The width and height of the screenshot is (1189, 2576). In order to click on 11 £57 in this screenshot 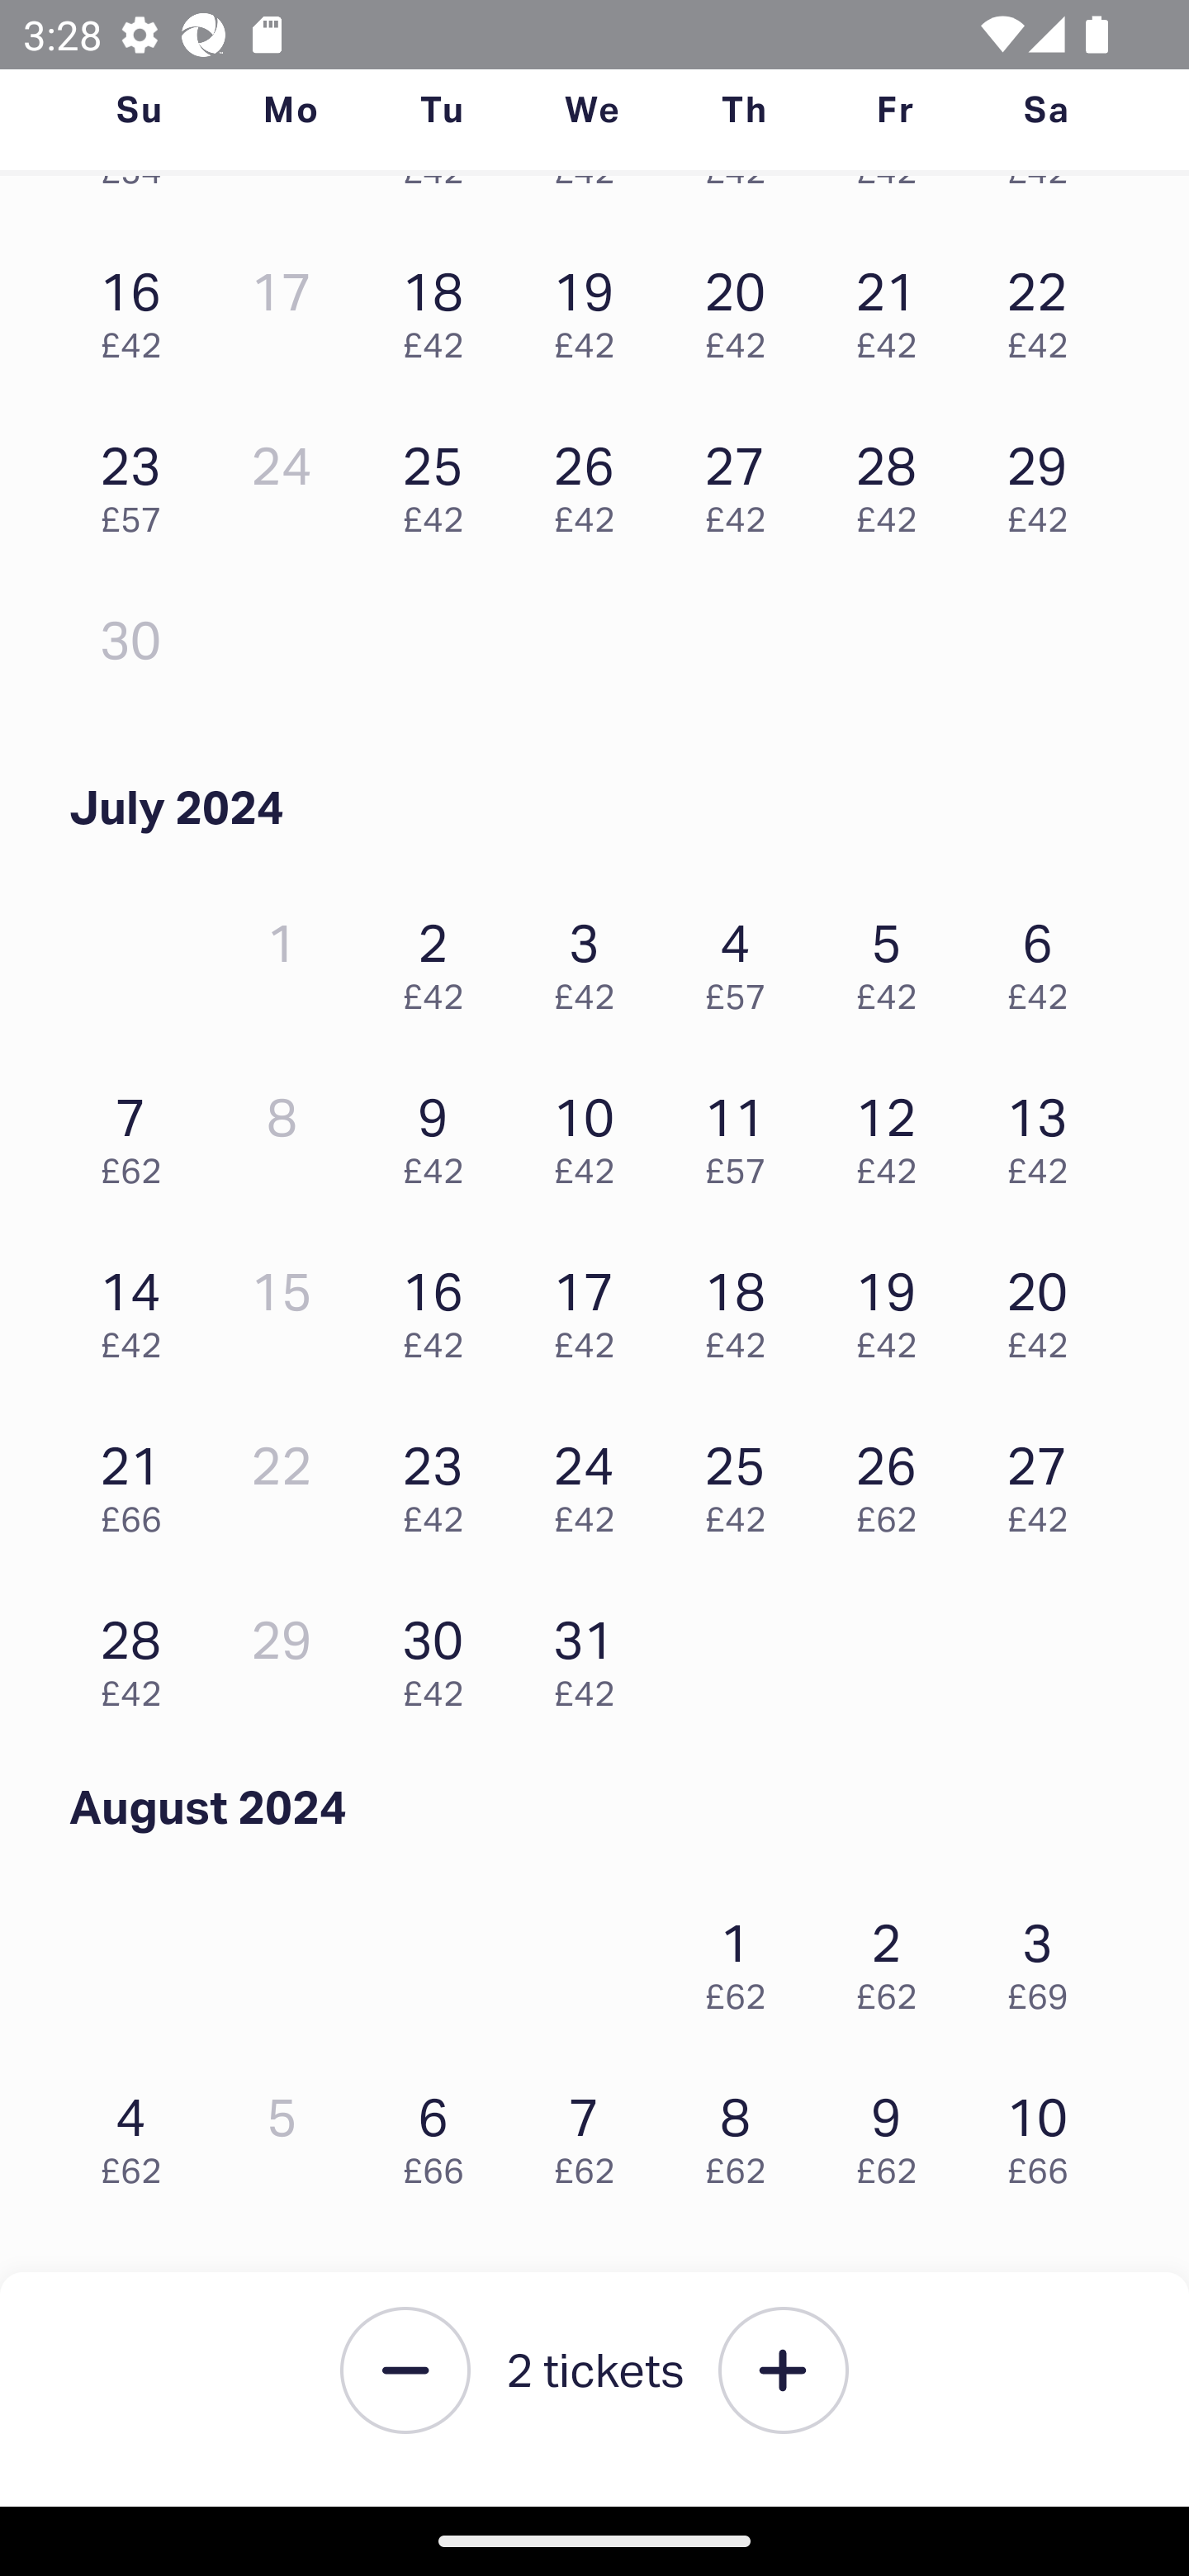, I will do `click(743, 1131)`.